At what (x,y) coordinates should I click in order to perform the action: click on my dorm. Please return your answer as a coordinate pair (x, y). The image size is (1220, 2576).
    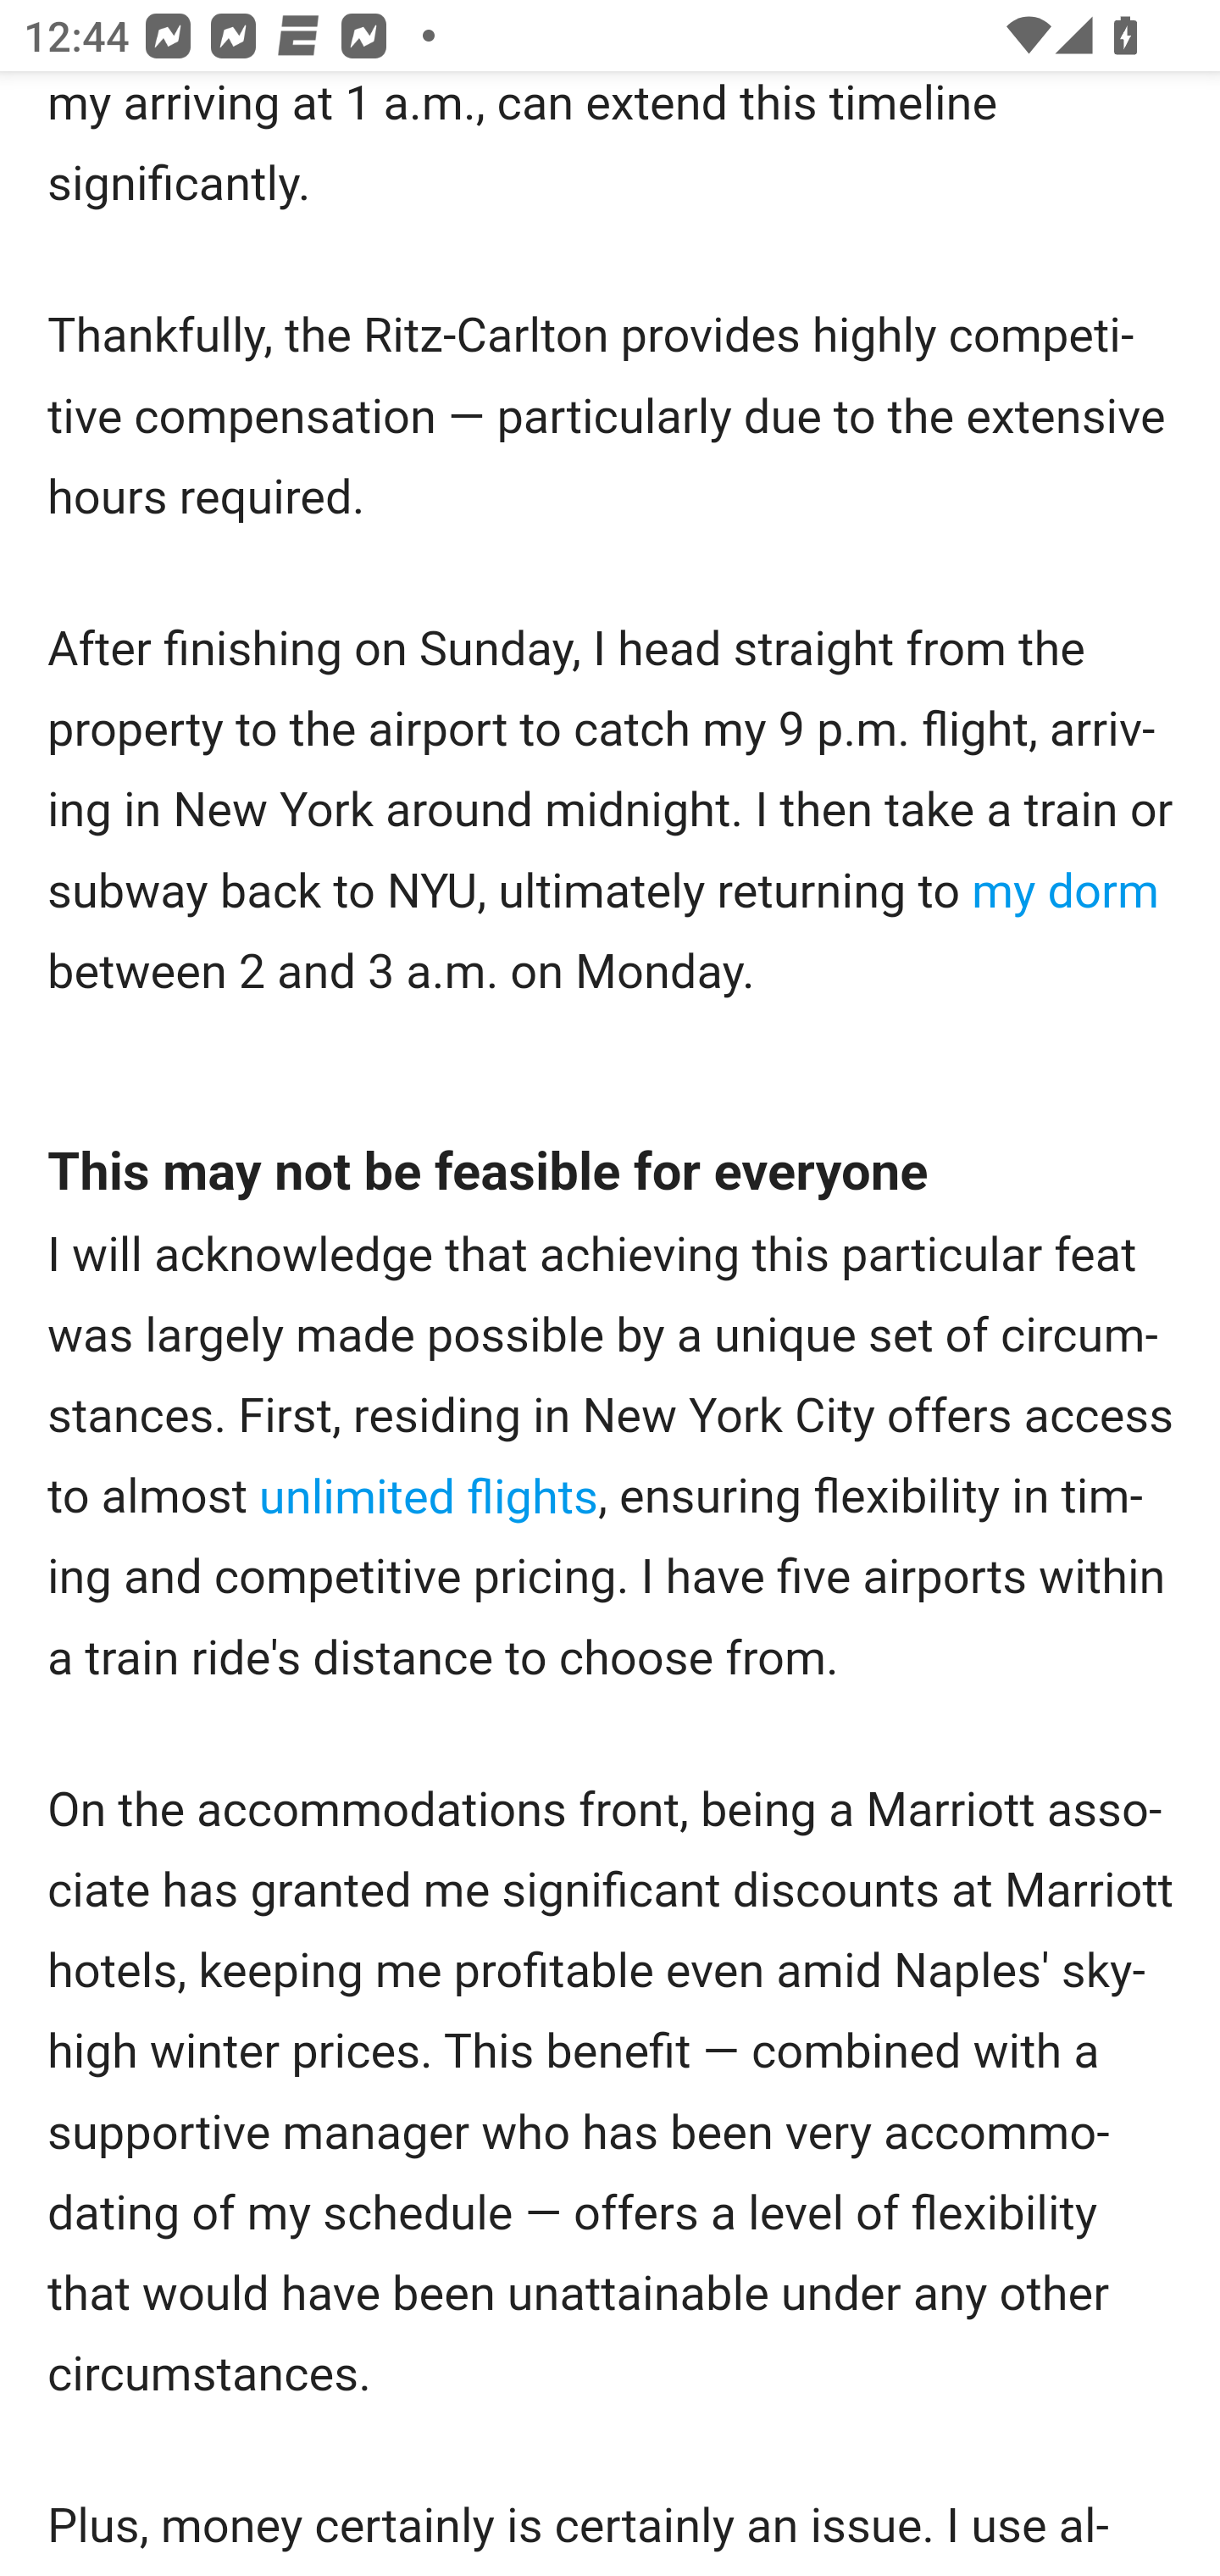
    Looking at the image, I should click on (1066, 893).